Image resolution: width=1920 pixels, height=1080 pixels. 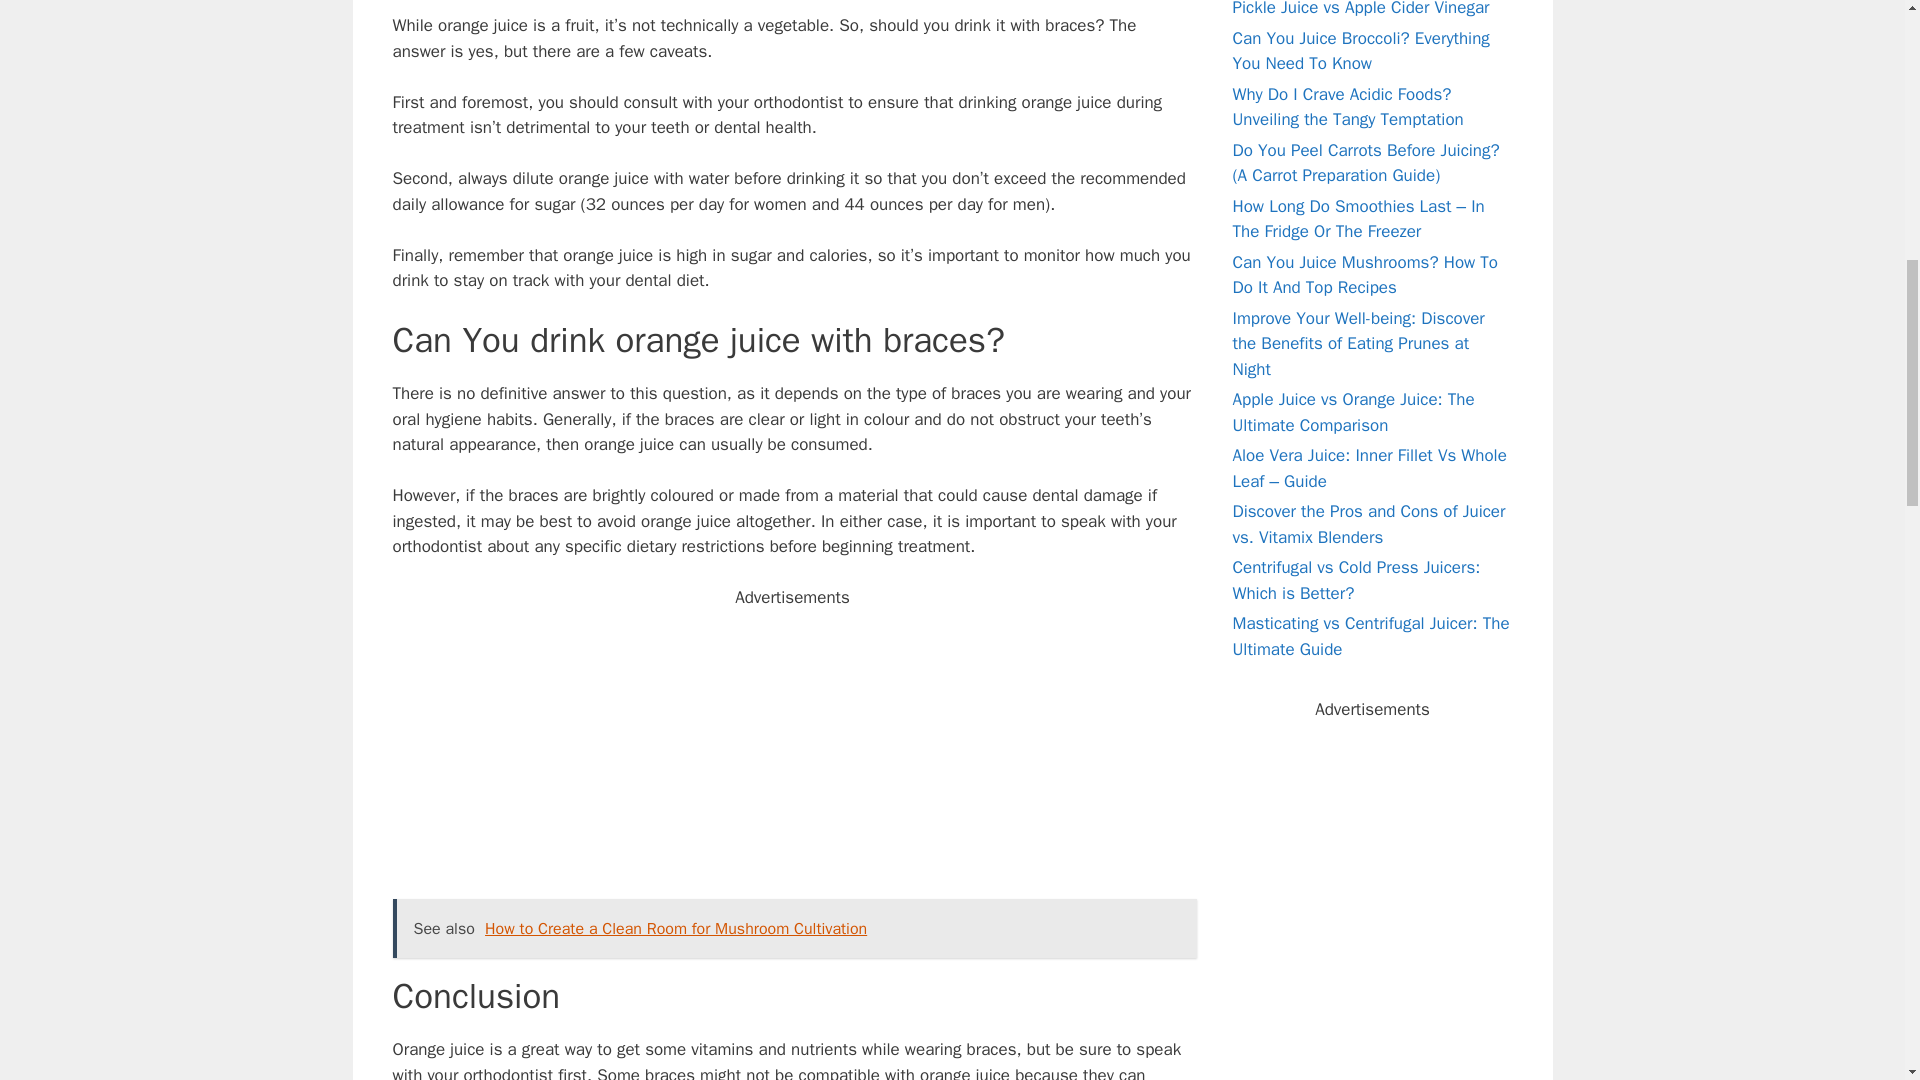 What do you see at coordinates (1356, 580) in the screenshot?
I see `Centrifugal vs Cold Press Juicers: Which is Better?` at bounding box center [1356, 580].